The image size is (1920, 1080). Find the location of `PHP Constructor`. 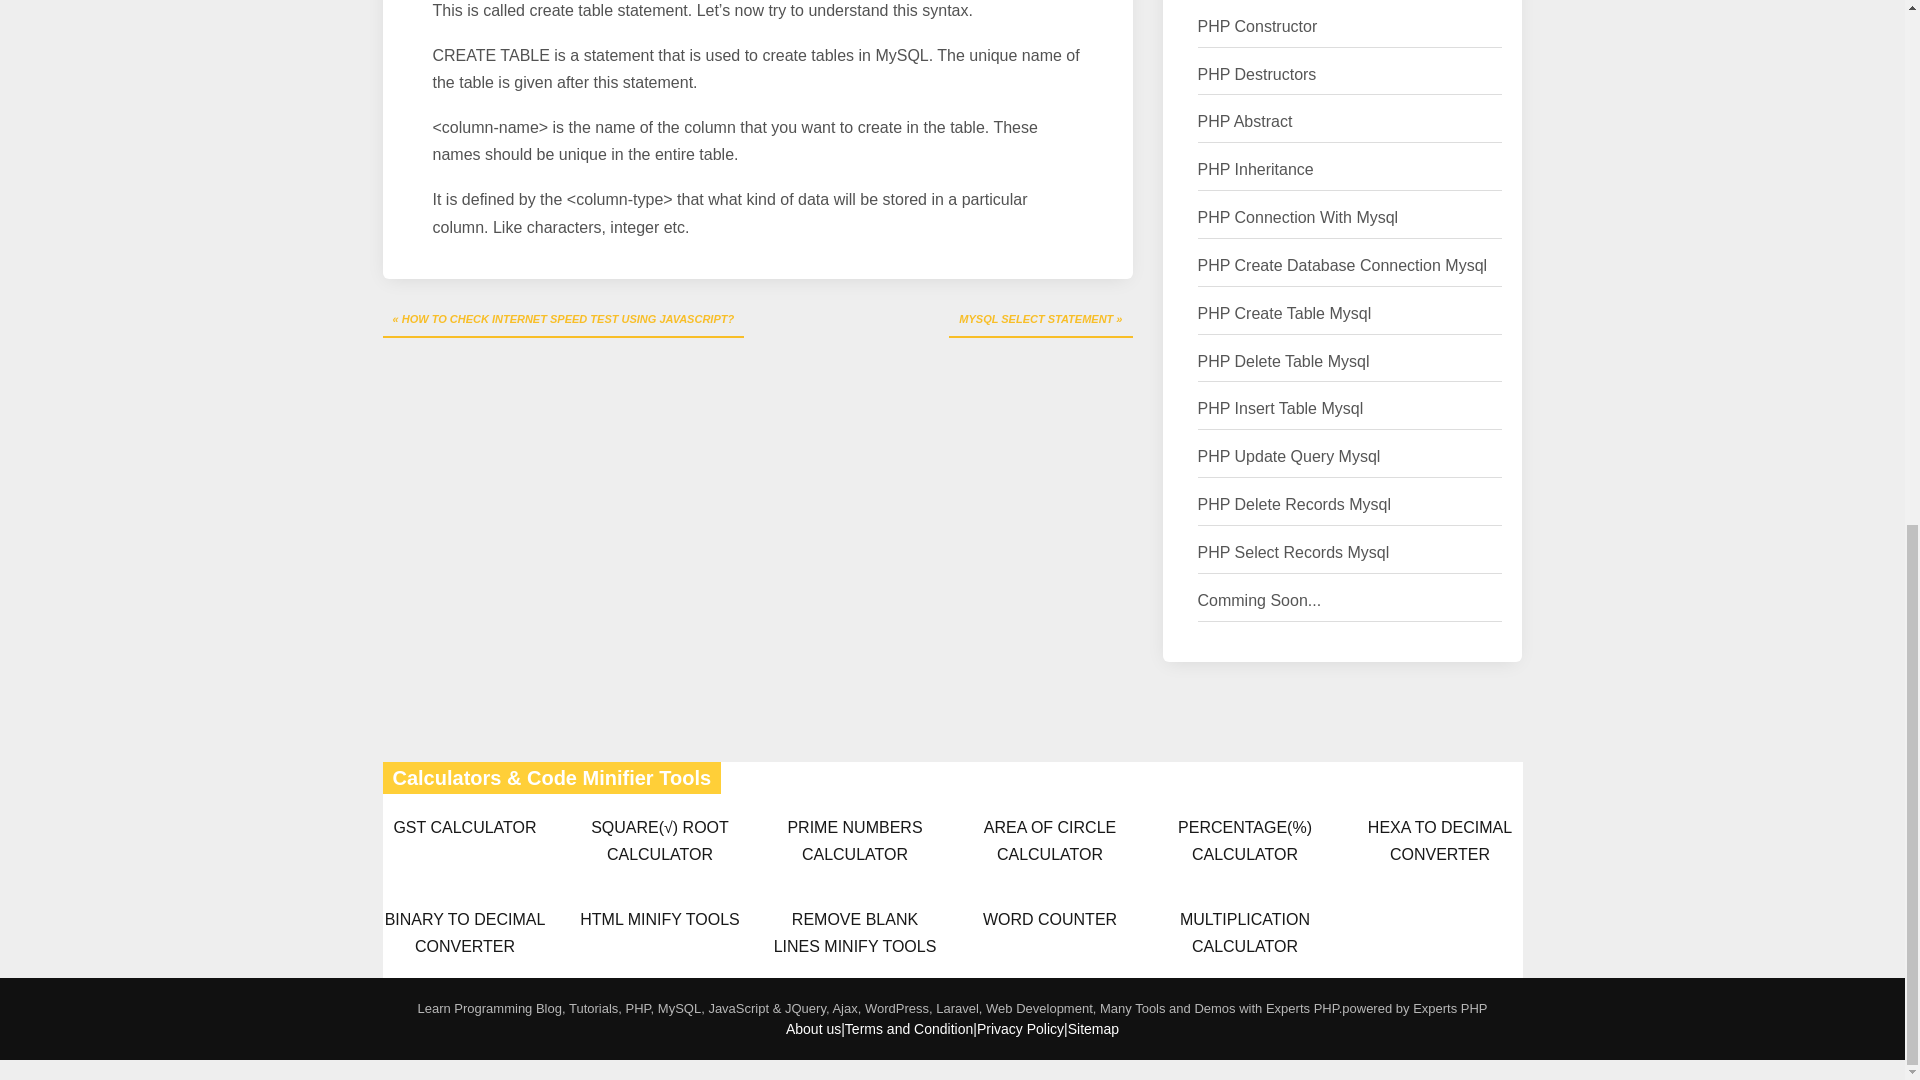

PHP Constructor is located at coordinates (1258, 28).